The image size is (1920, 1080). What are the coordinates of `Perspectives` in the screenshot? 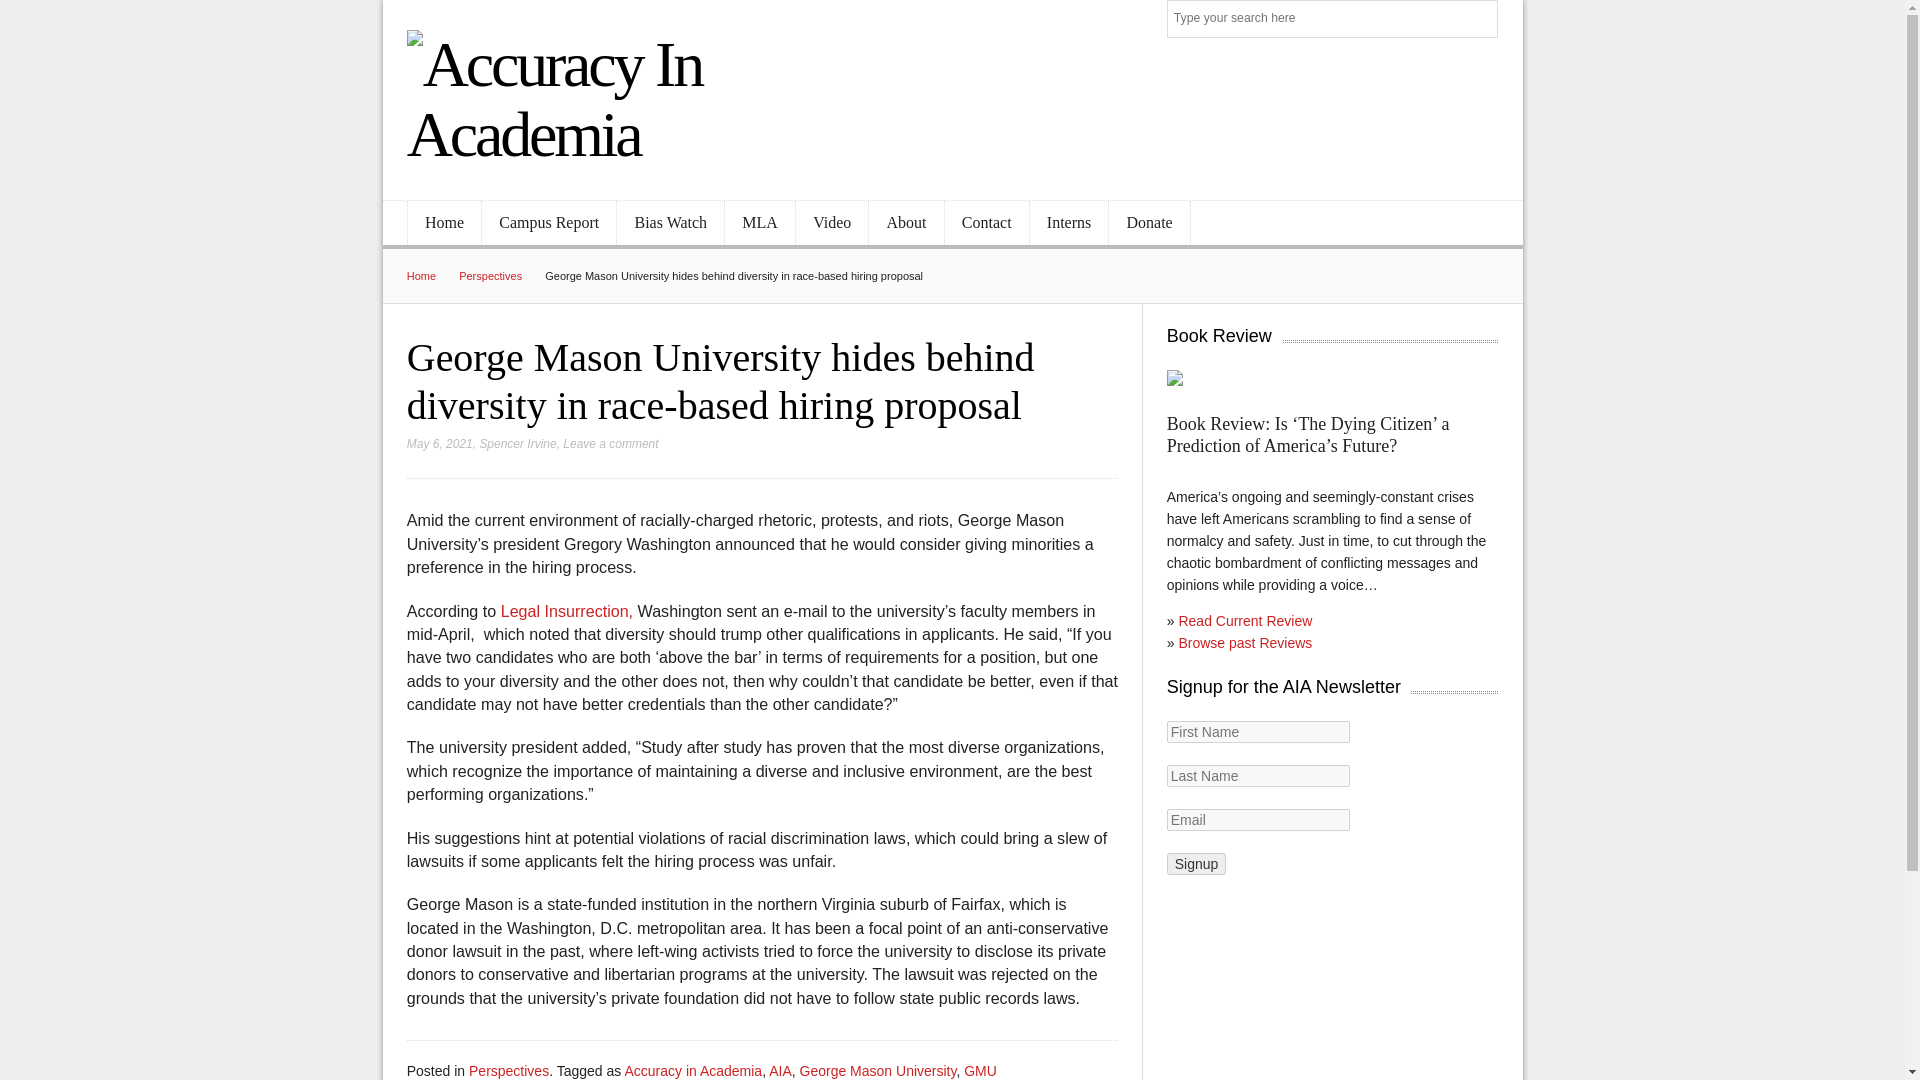 It's located at (508, 1070).